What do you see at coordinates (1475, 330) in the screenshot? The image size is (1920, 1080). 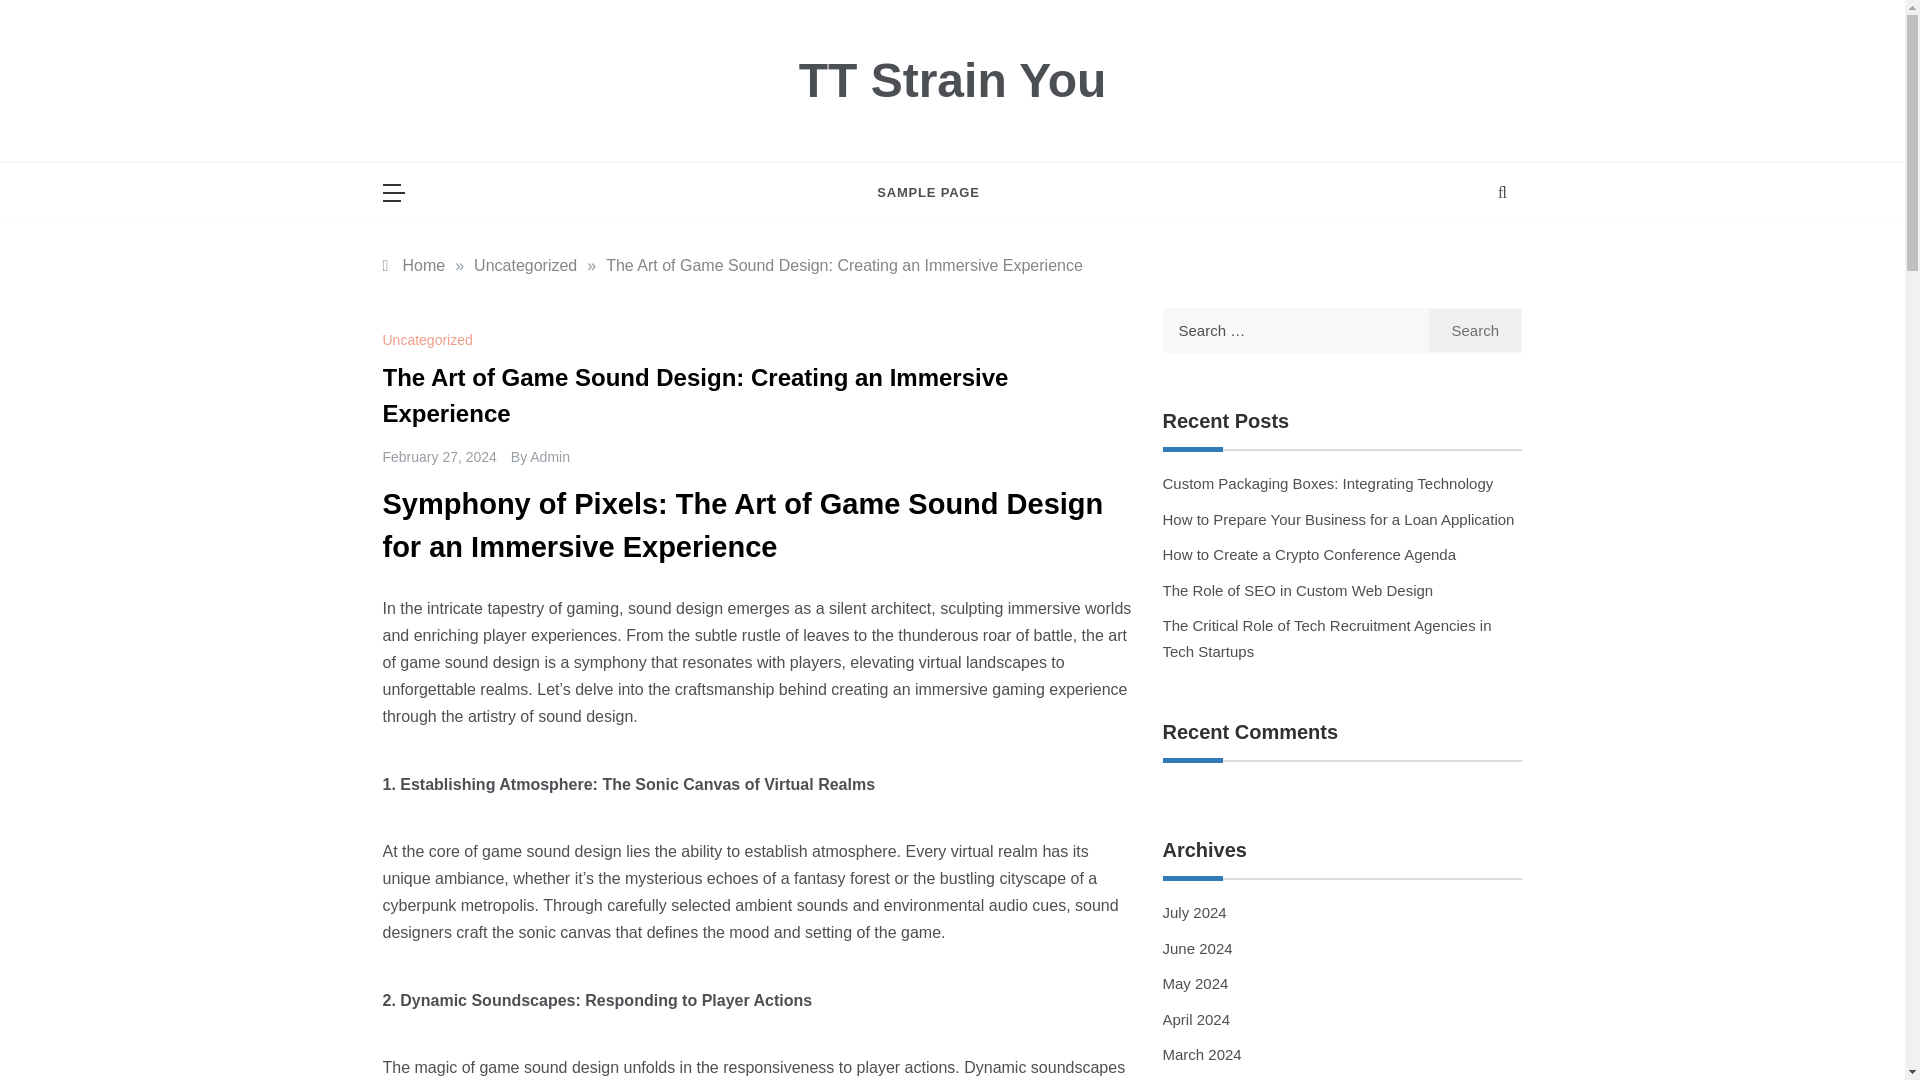 I see `Search` at bounding box center [1475, 330].